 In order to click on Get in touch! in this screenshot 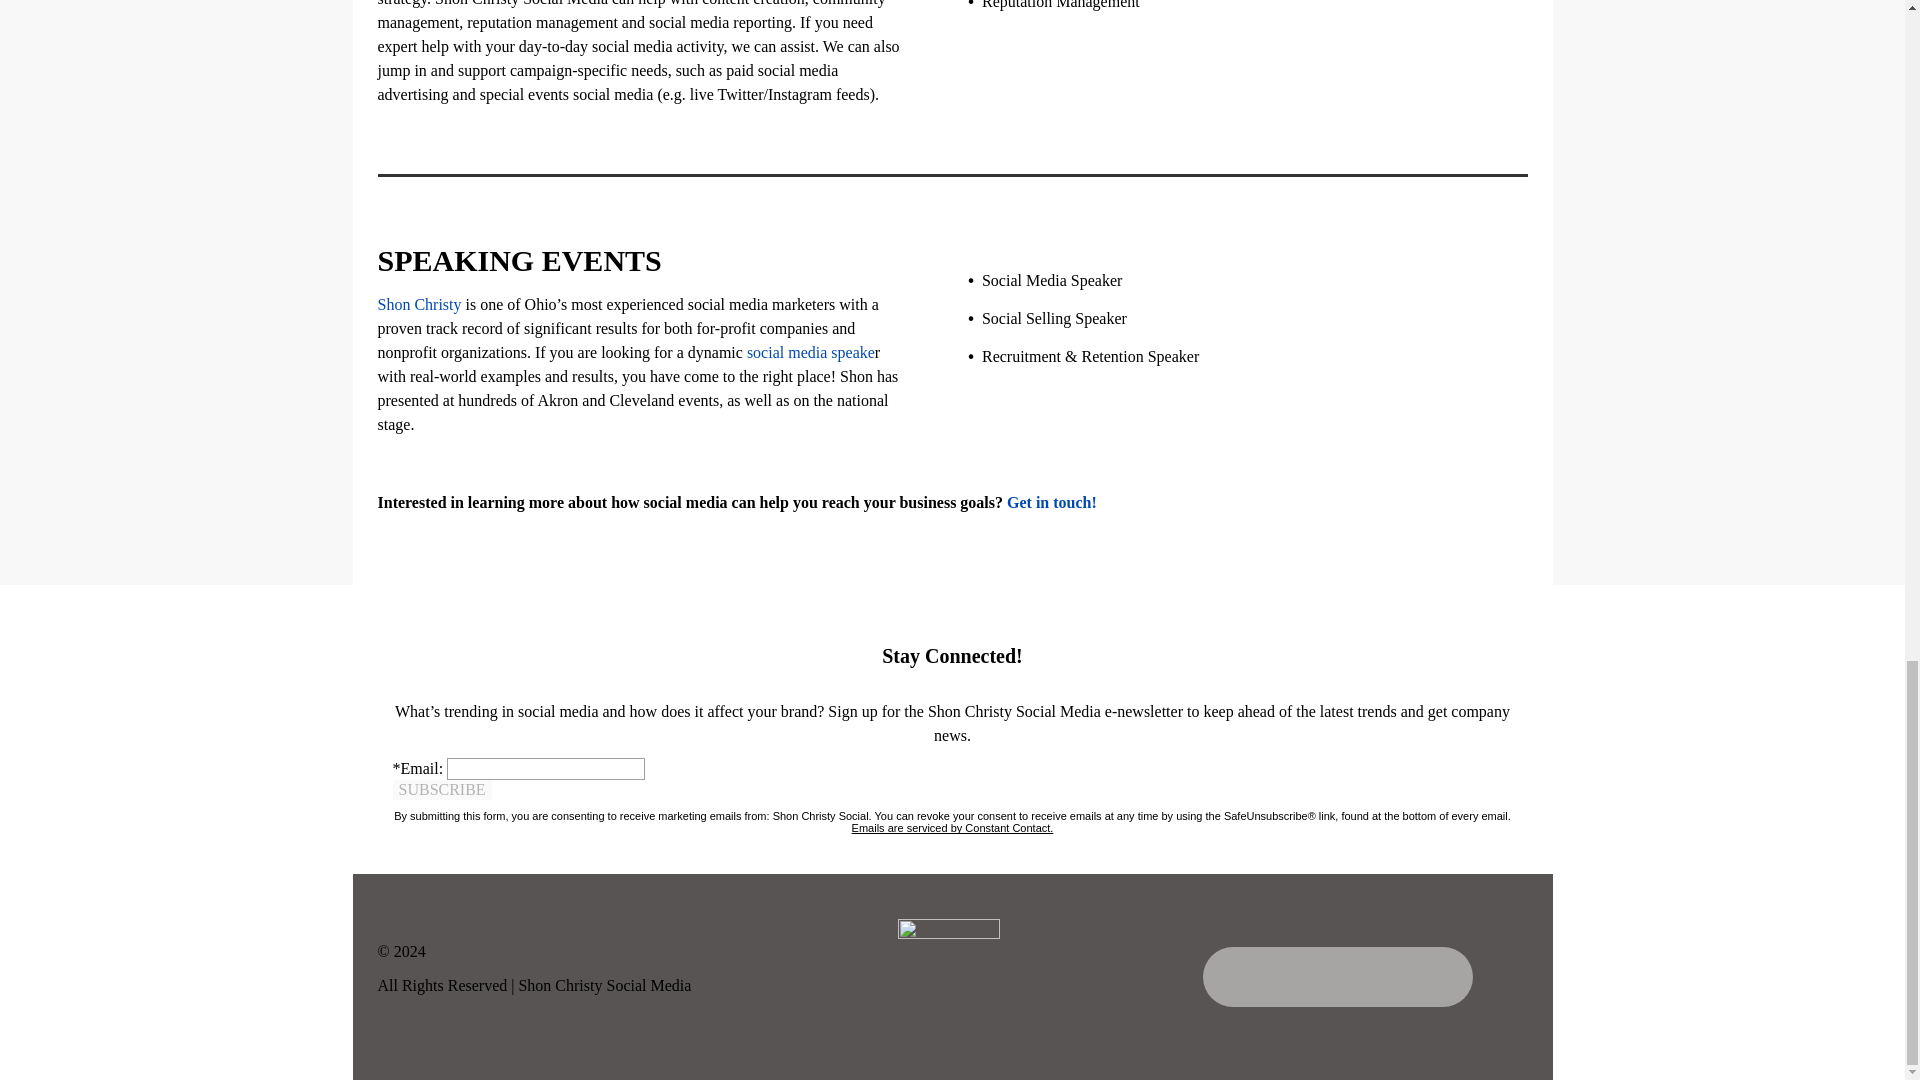, I will do `click(1051, 502)`.